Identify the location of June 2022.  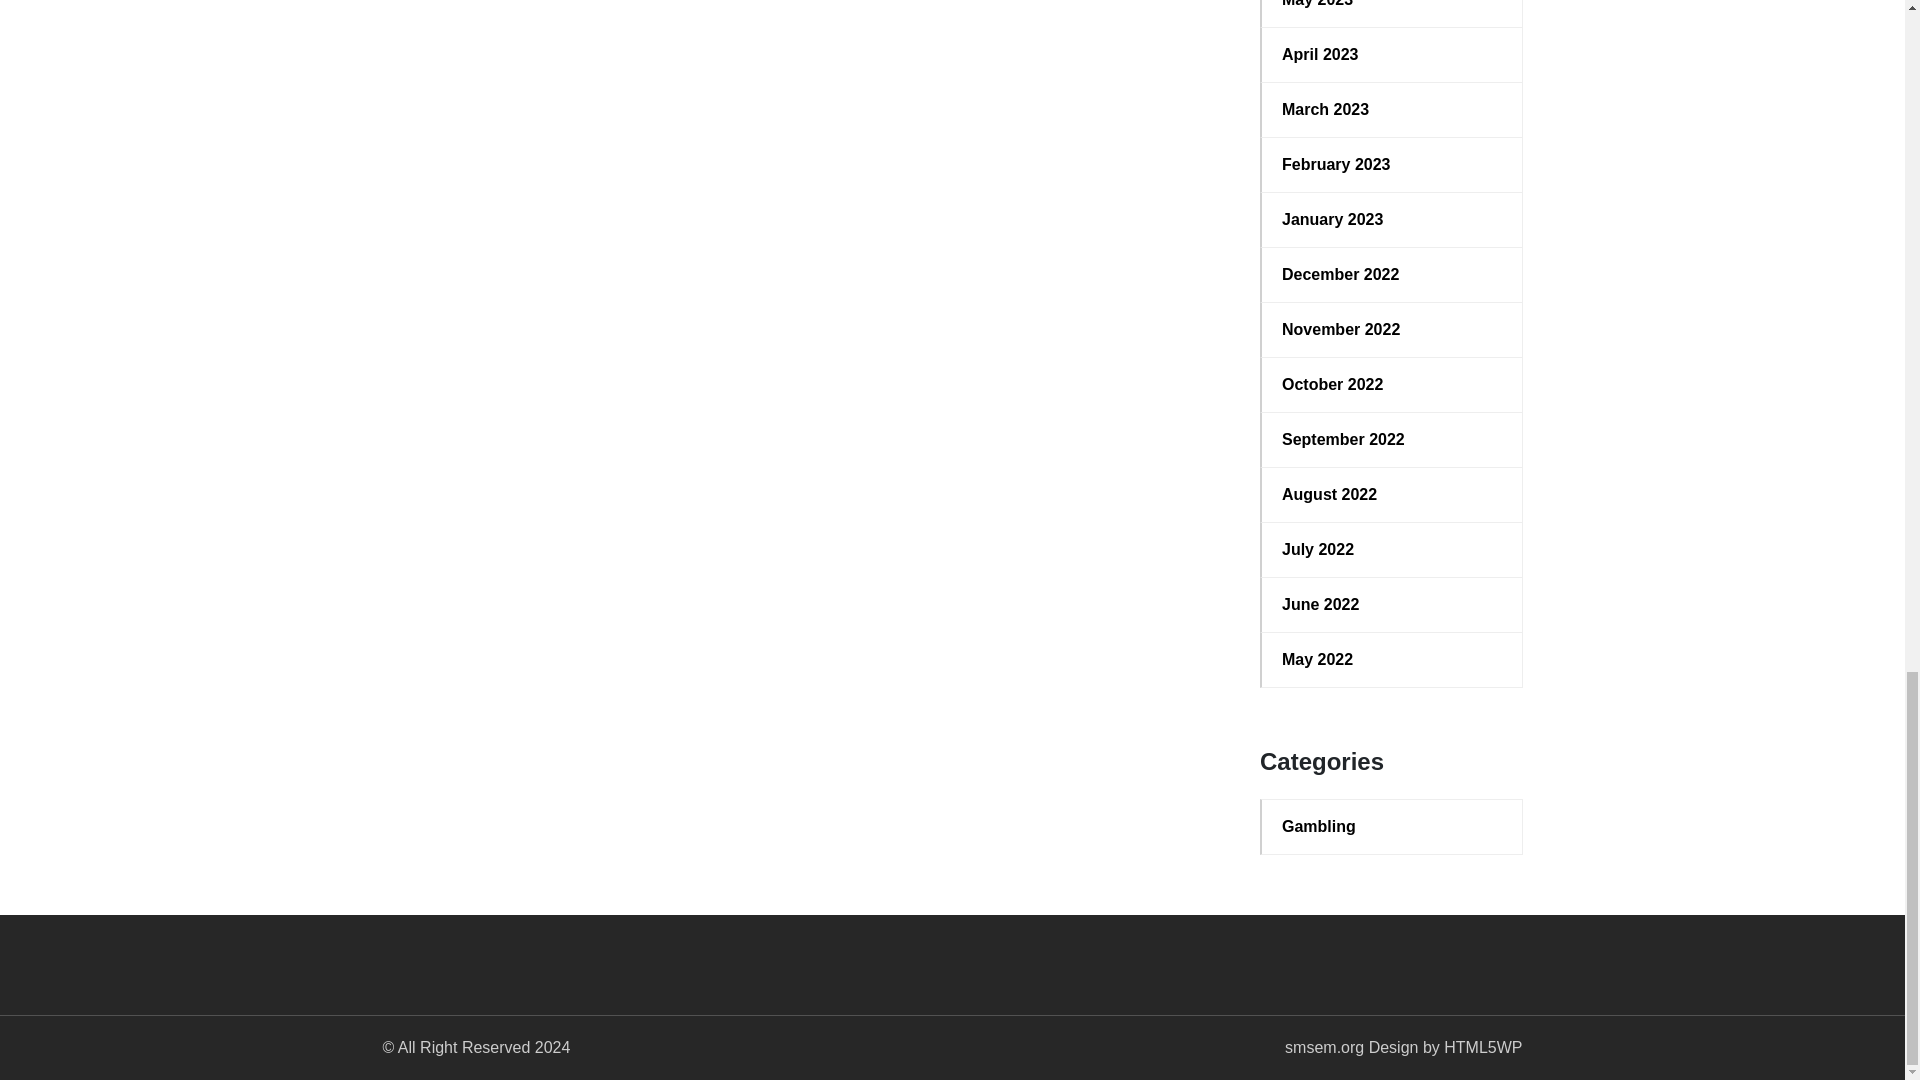
(1392, 604).